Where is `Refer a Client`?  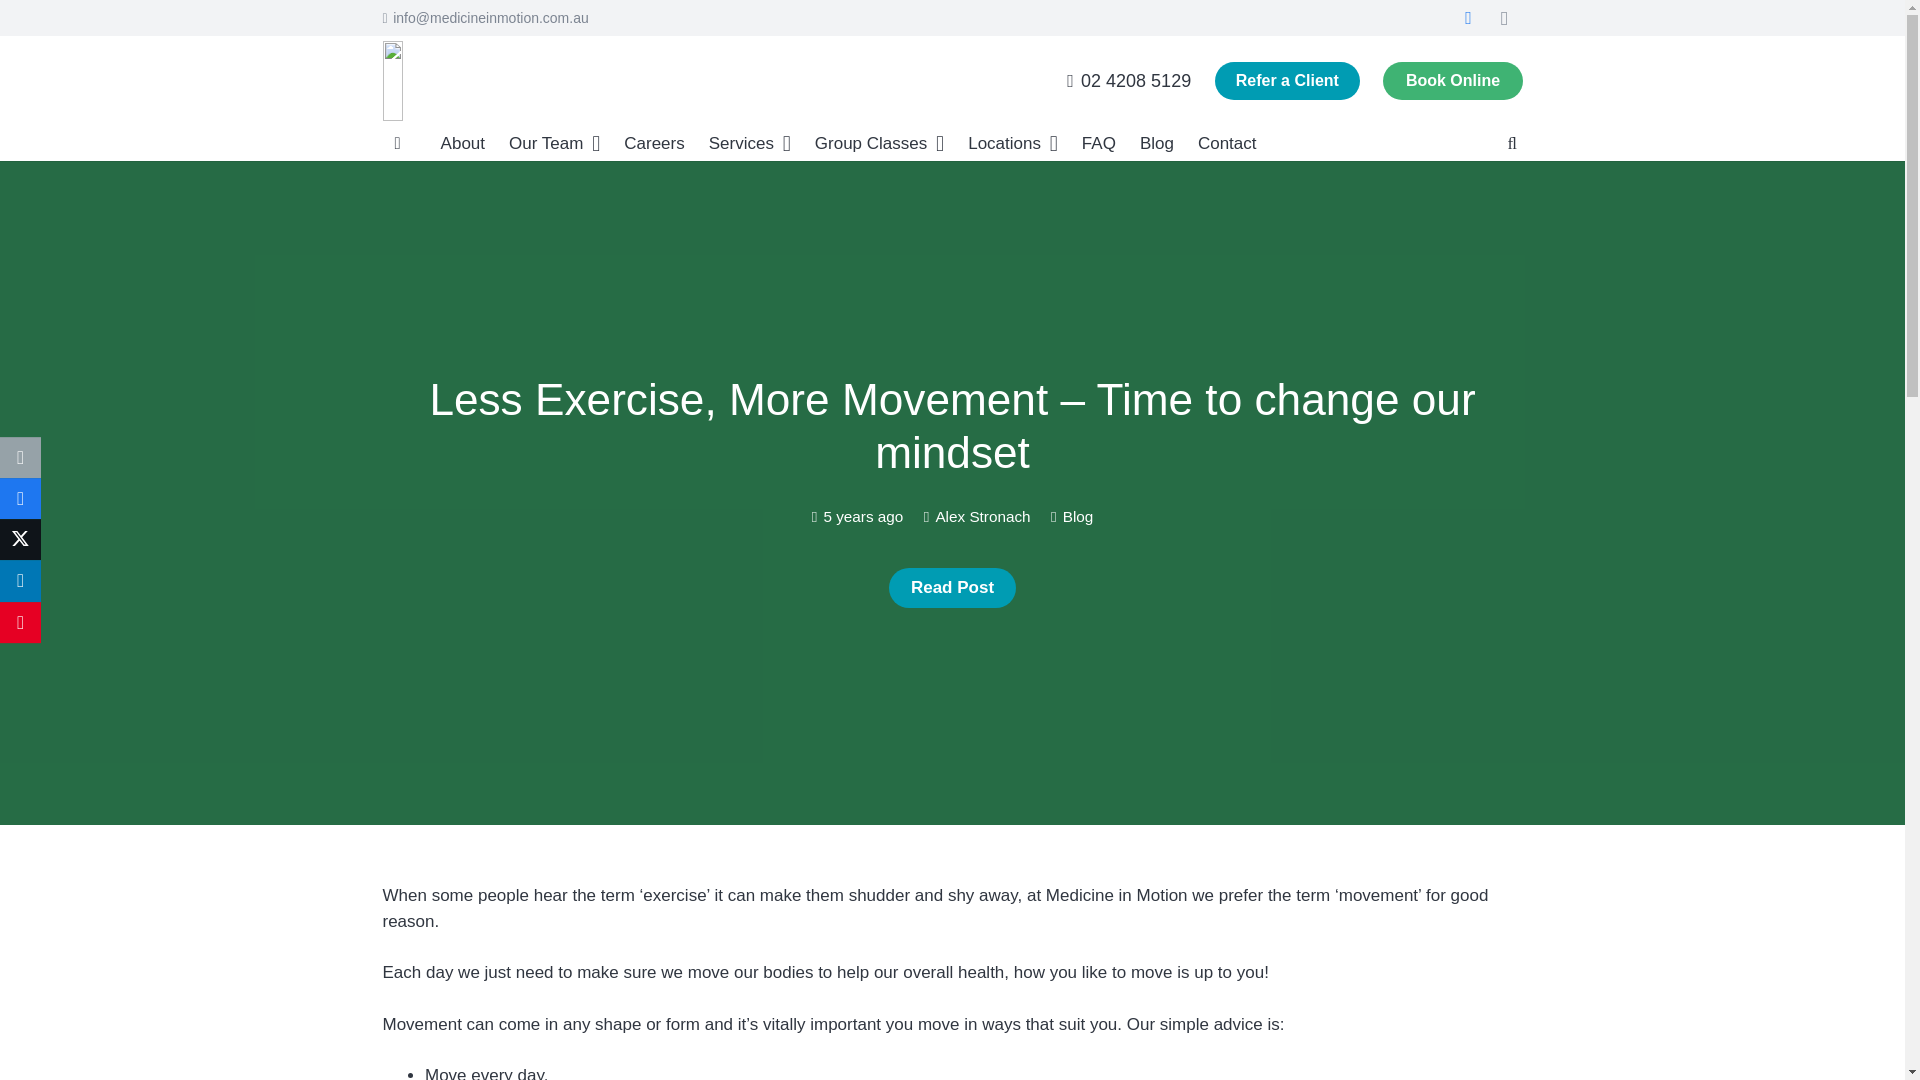
Refer a Client is located at coordinates (1287, 80).